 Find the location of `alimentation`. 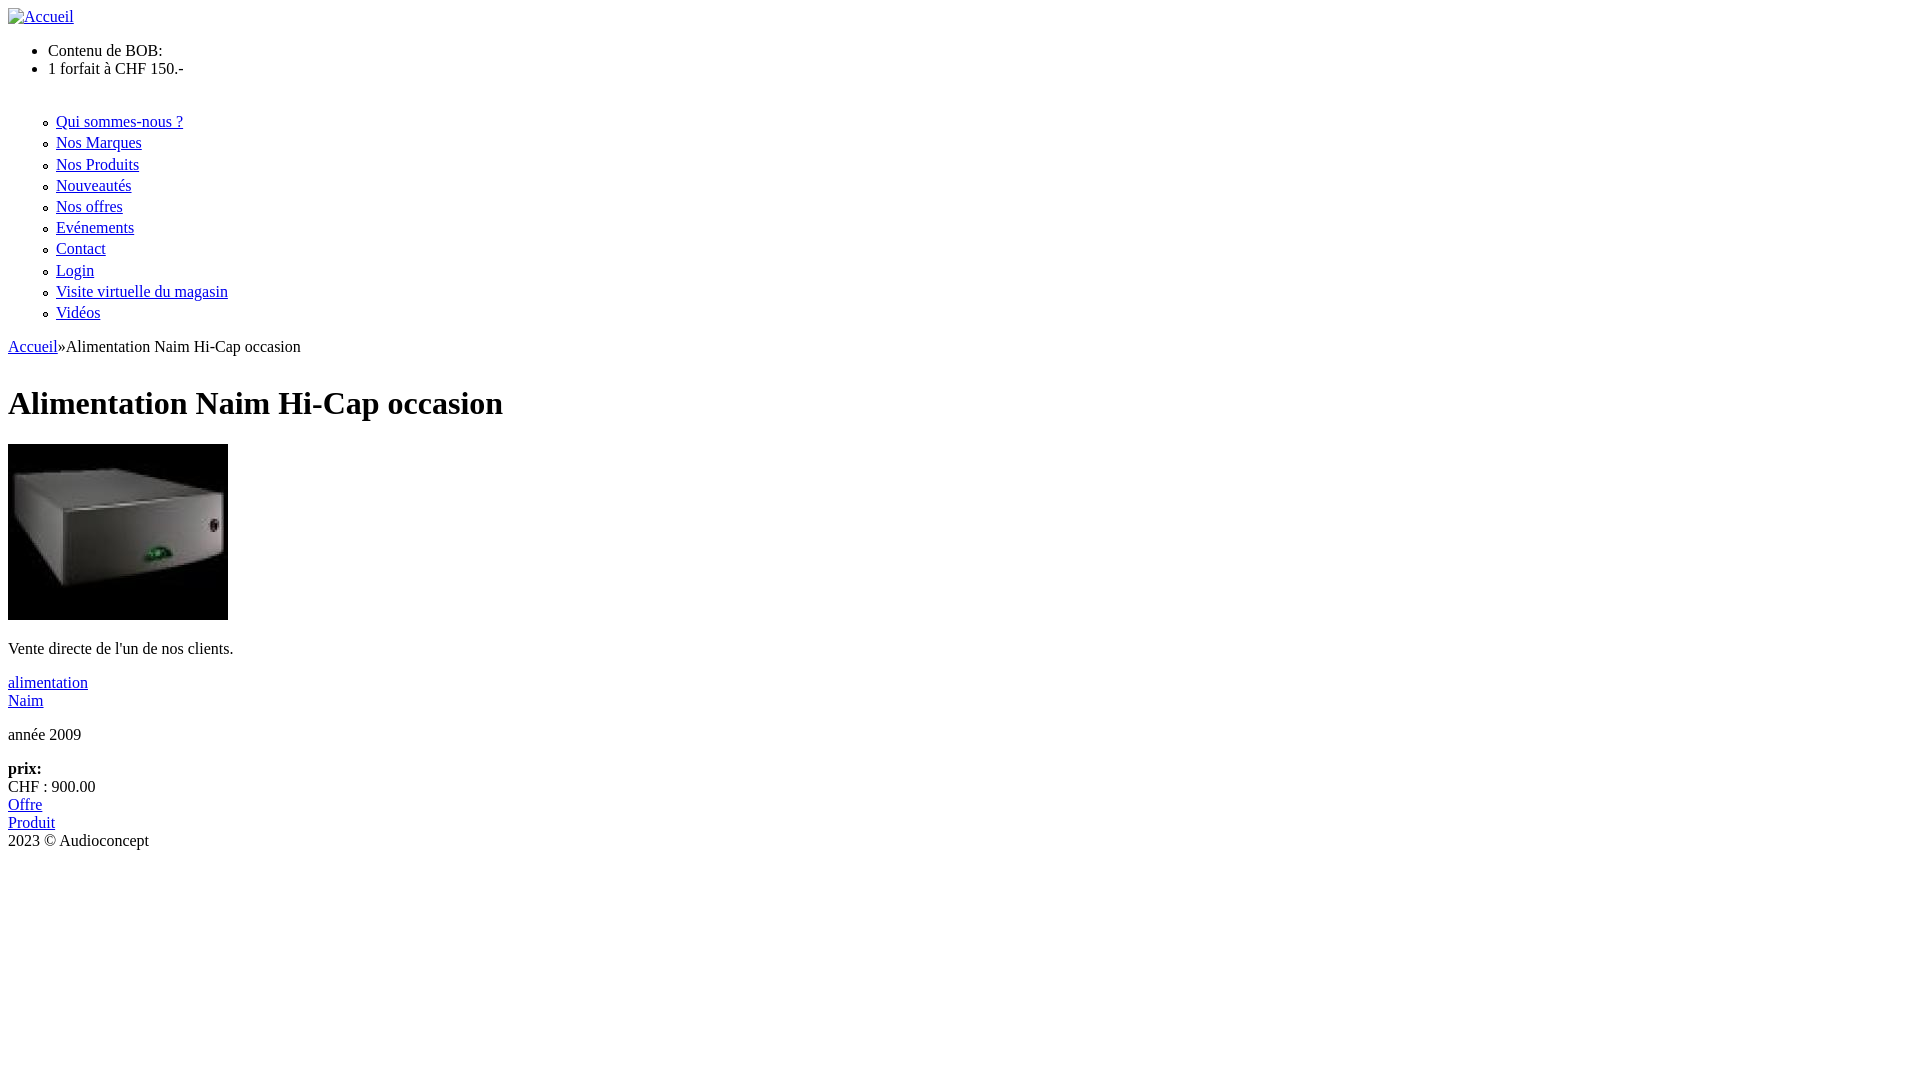

alimentation is located at coordinates (48, 682).